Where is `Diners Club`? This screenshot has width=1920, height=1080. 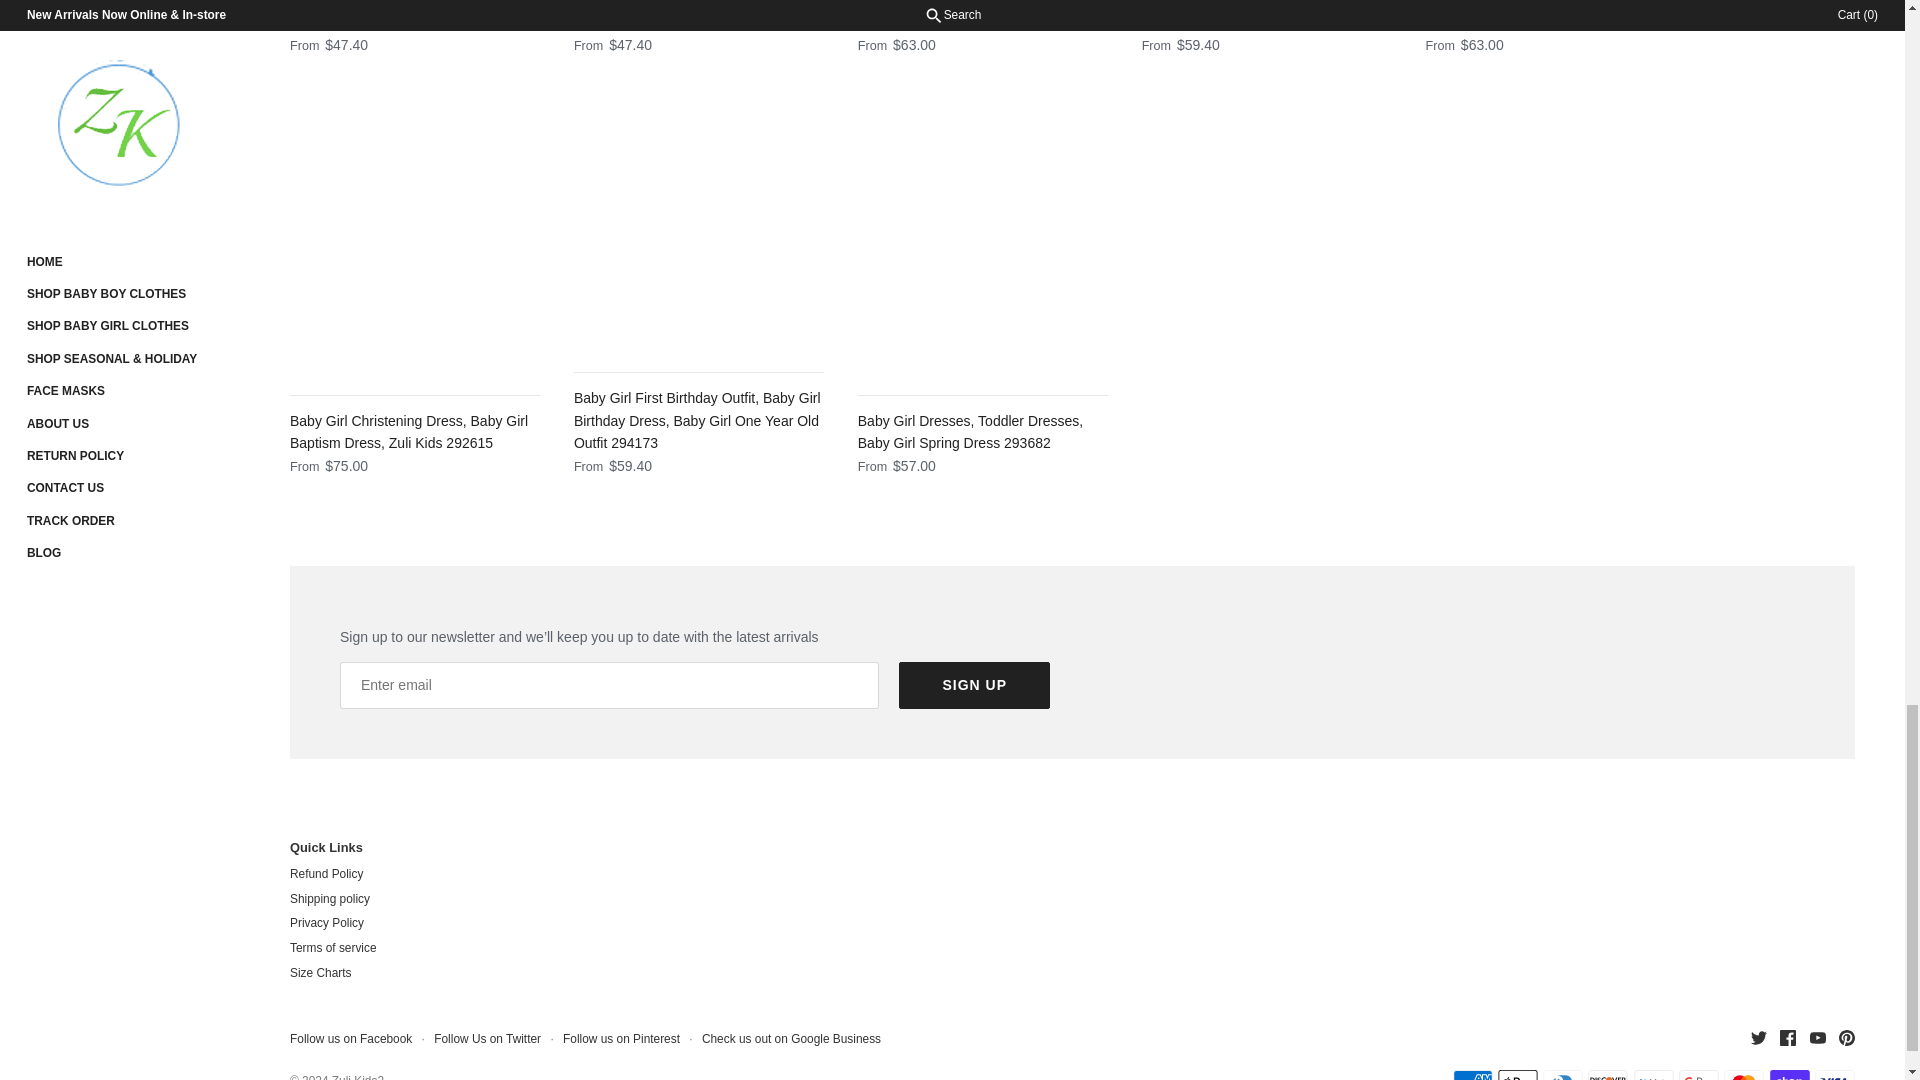 Diners Club is located at coordinates (1562, 1075).